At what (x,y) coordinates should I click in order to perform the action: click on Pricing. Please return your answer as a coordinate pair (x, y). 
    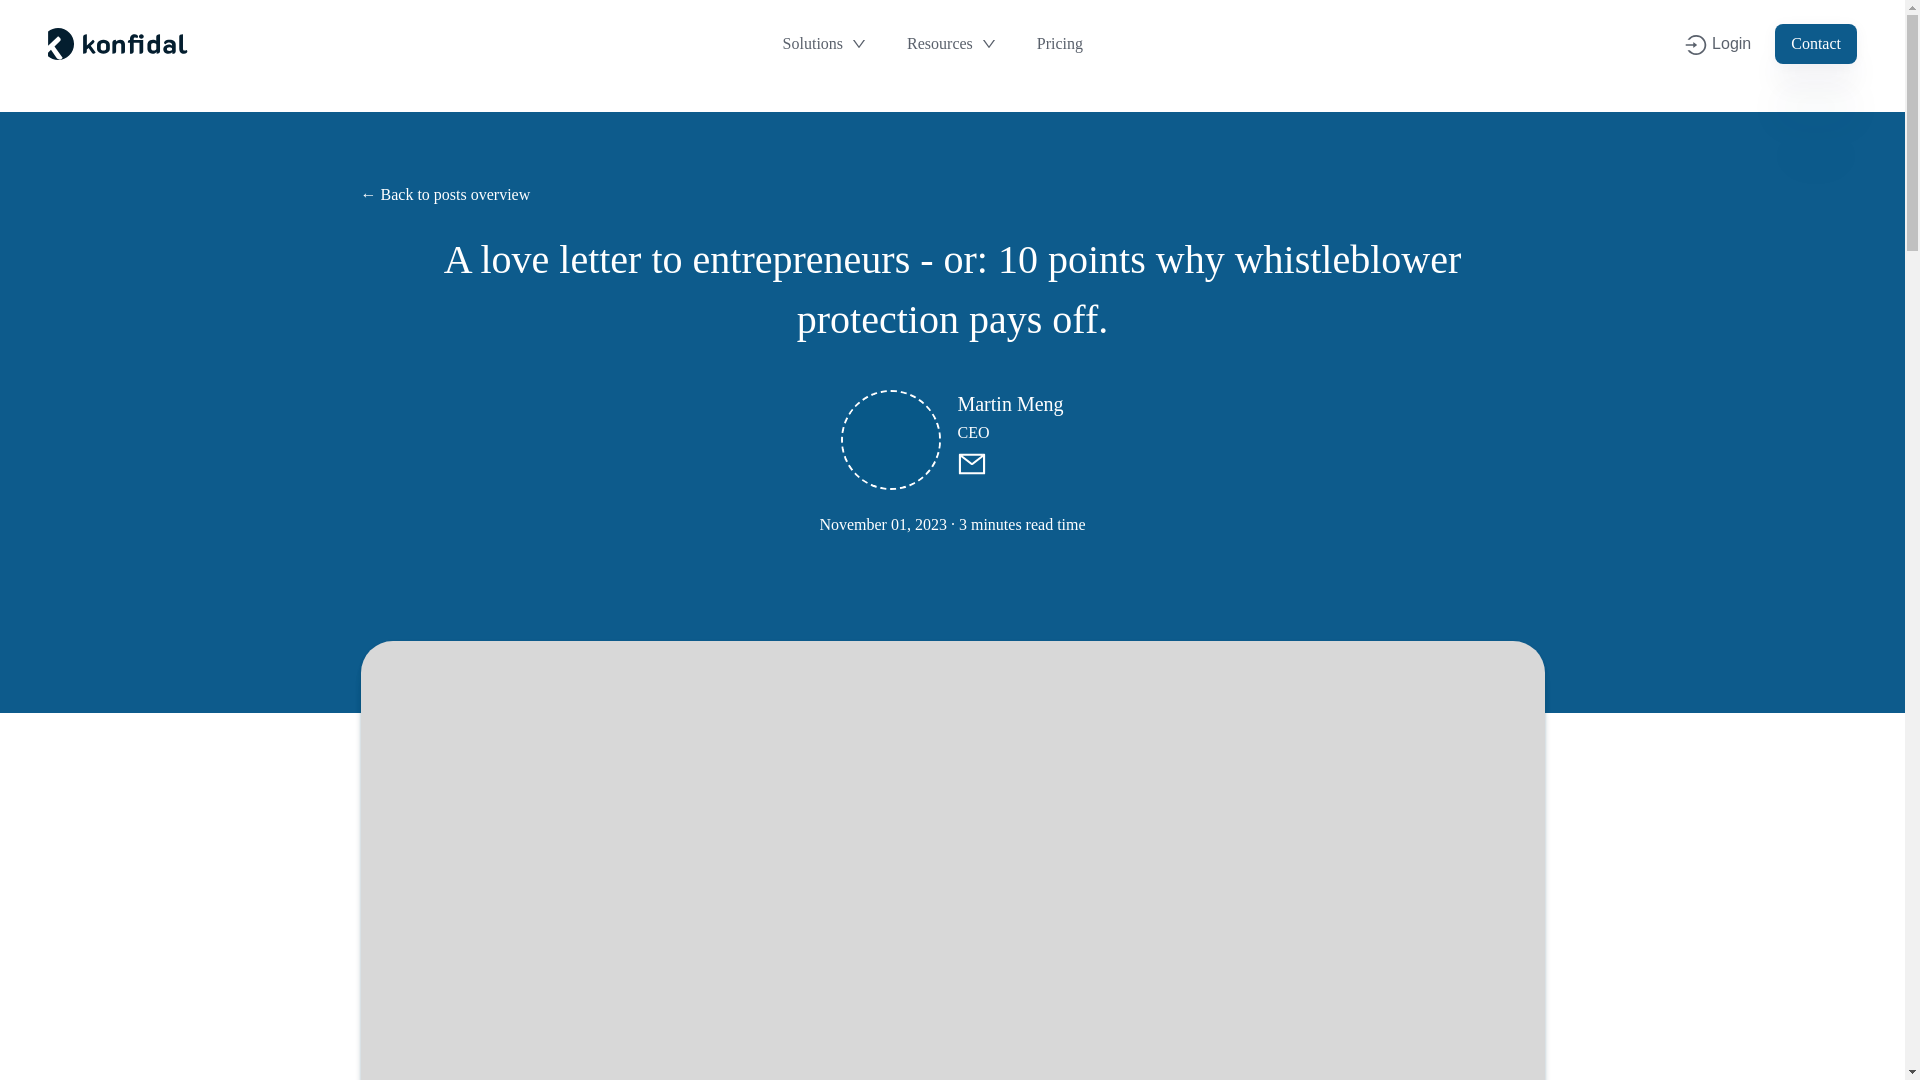
    Looking at the image, I should click on (87, 43).